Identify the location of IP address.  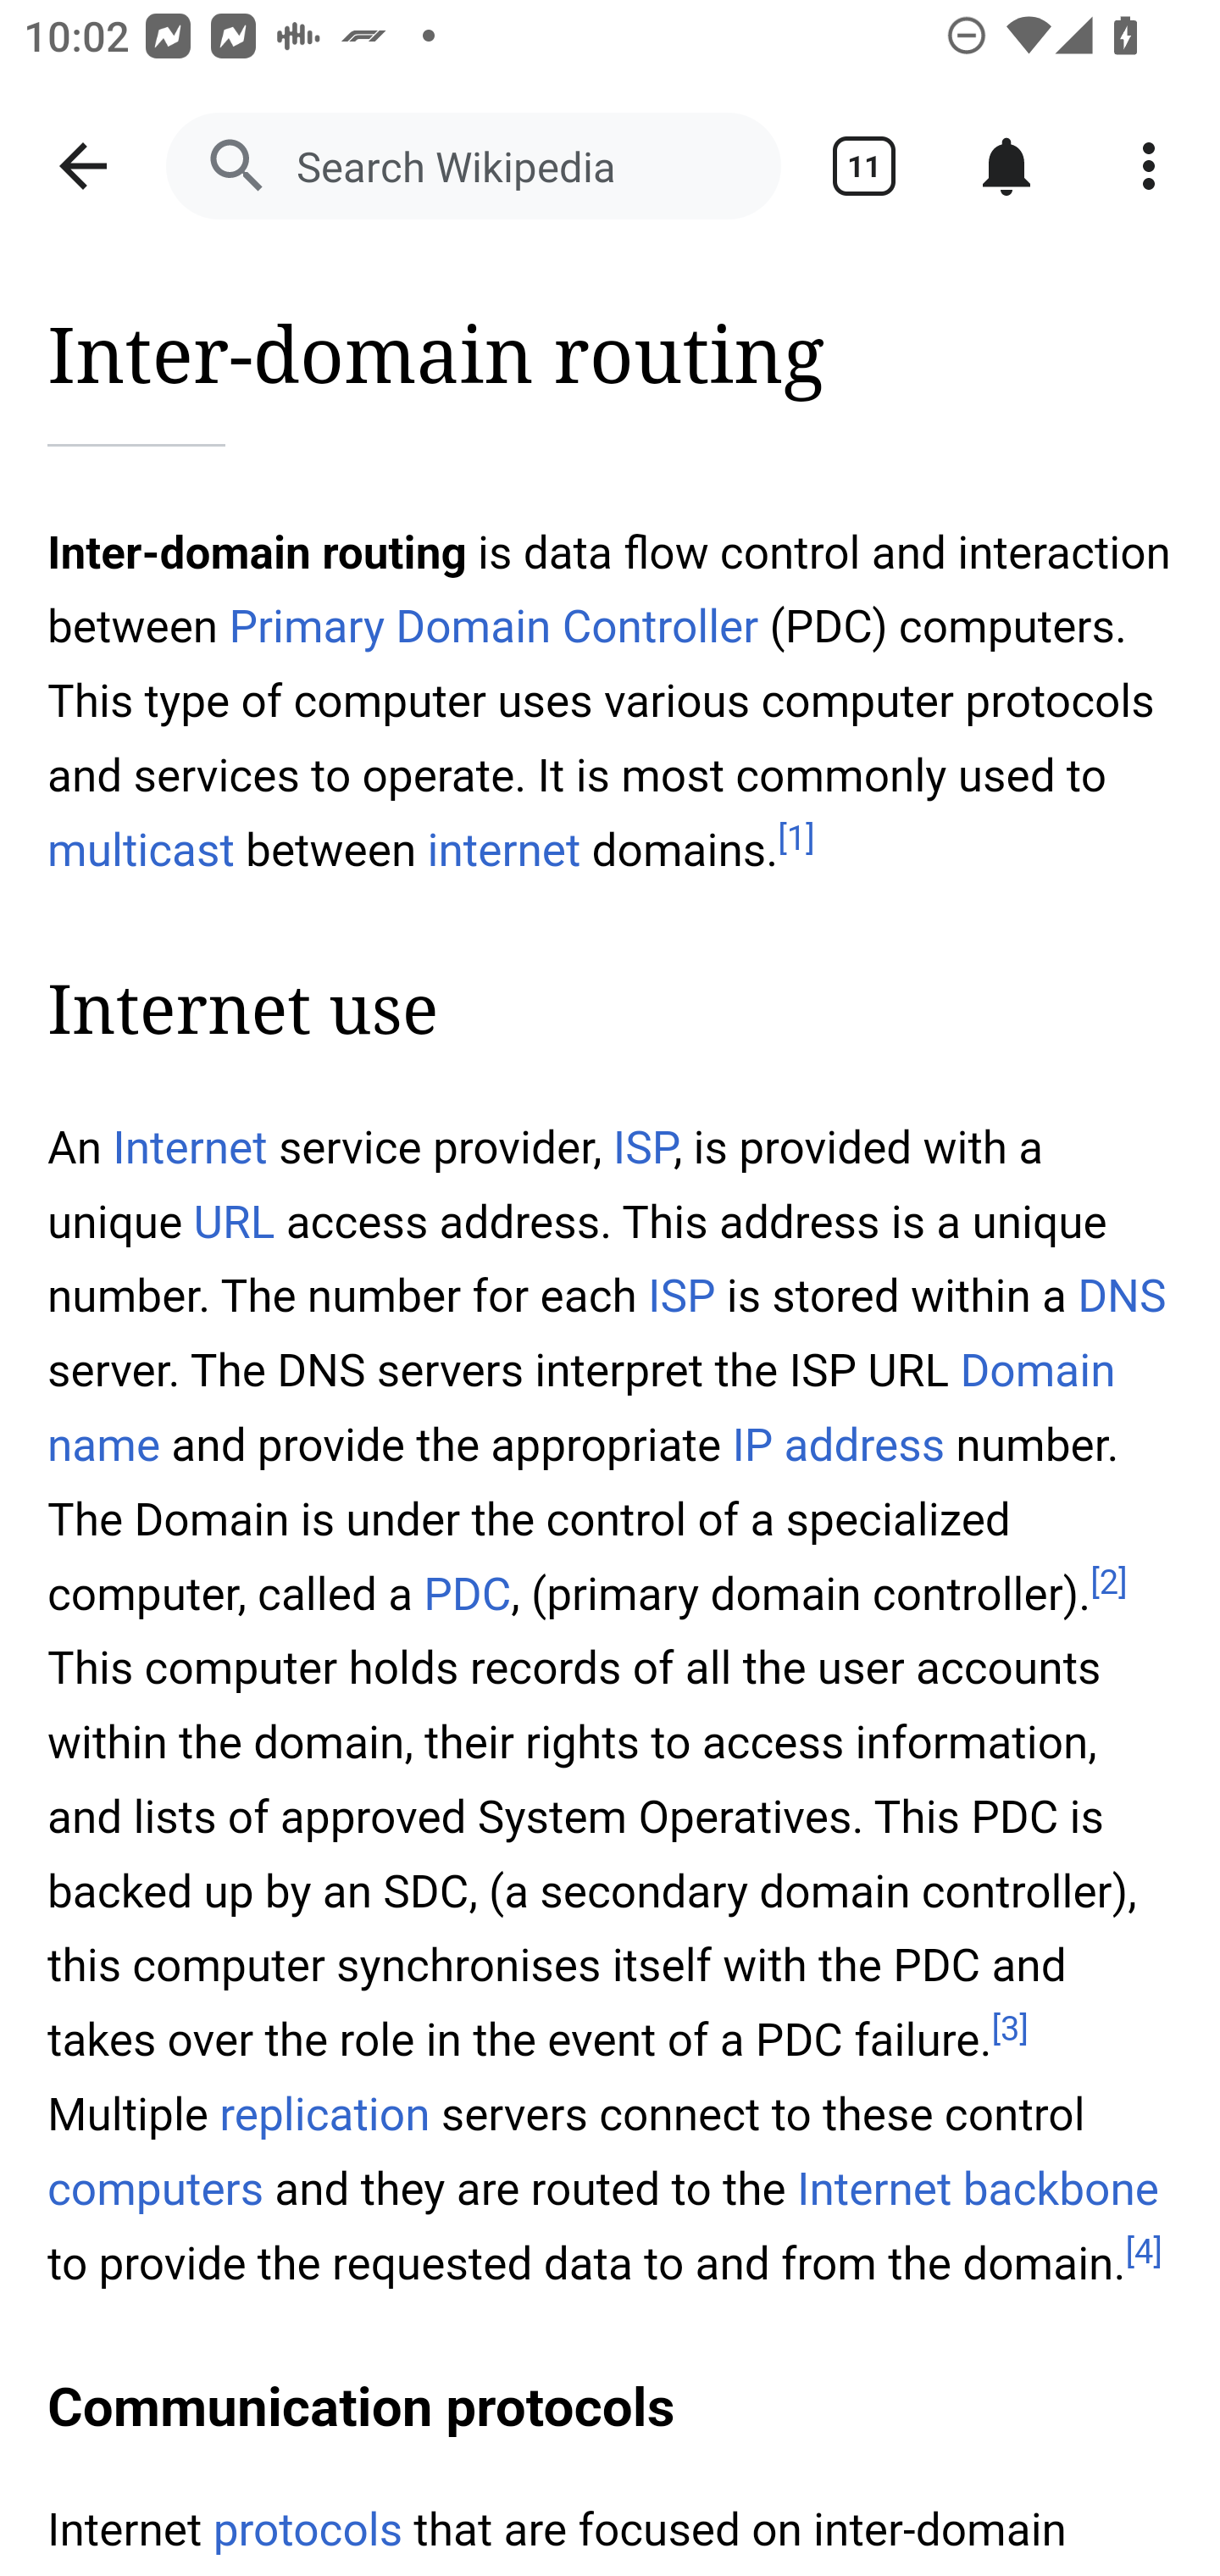
(837, 1445).